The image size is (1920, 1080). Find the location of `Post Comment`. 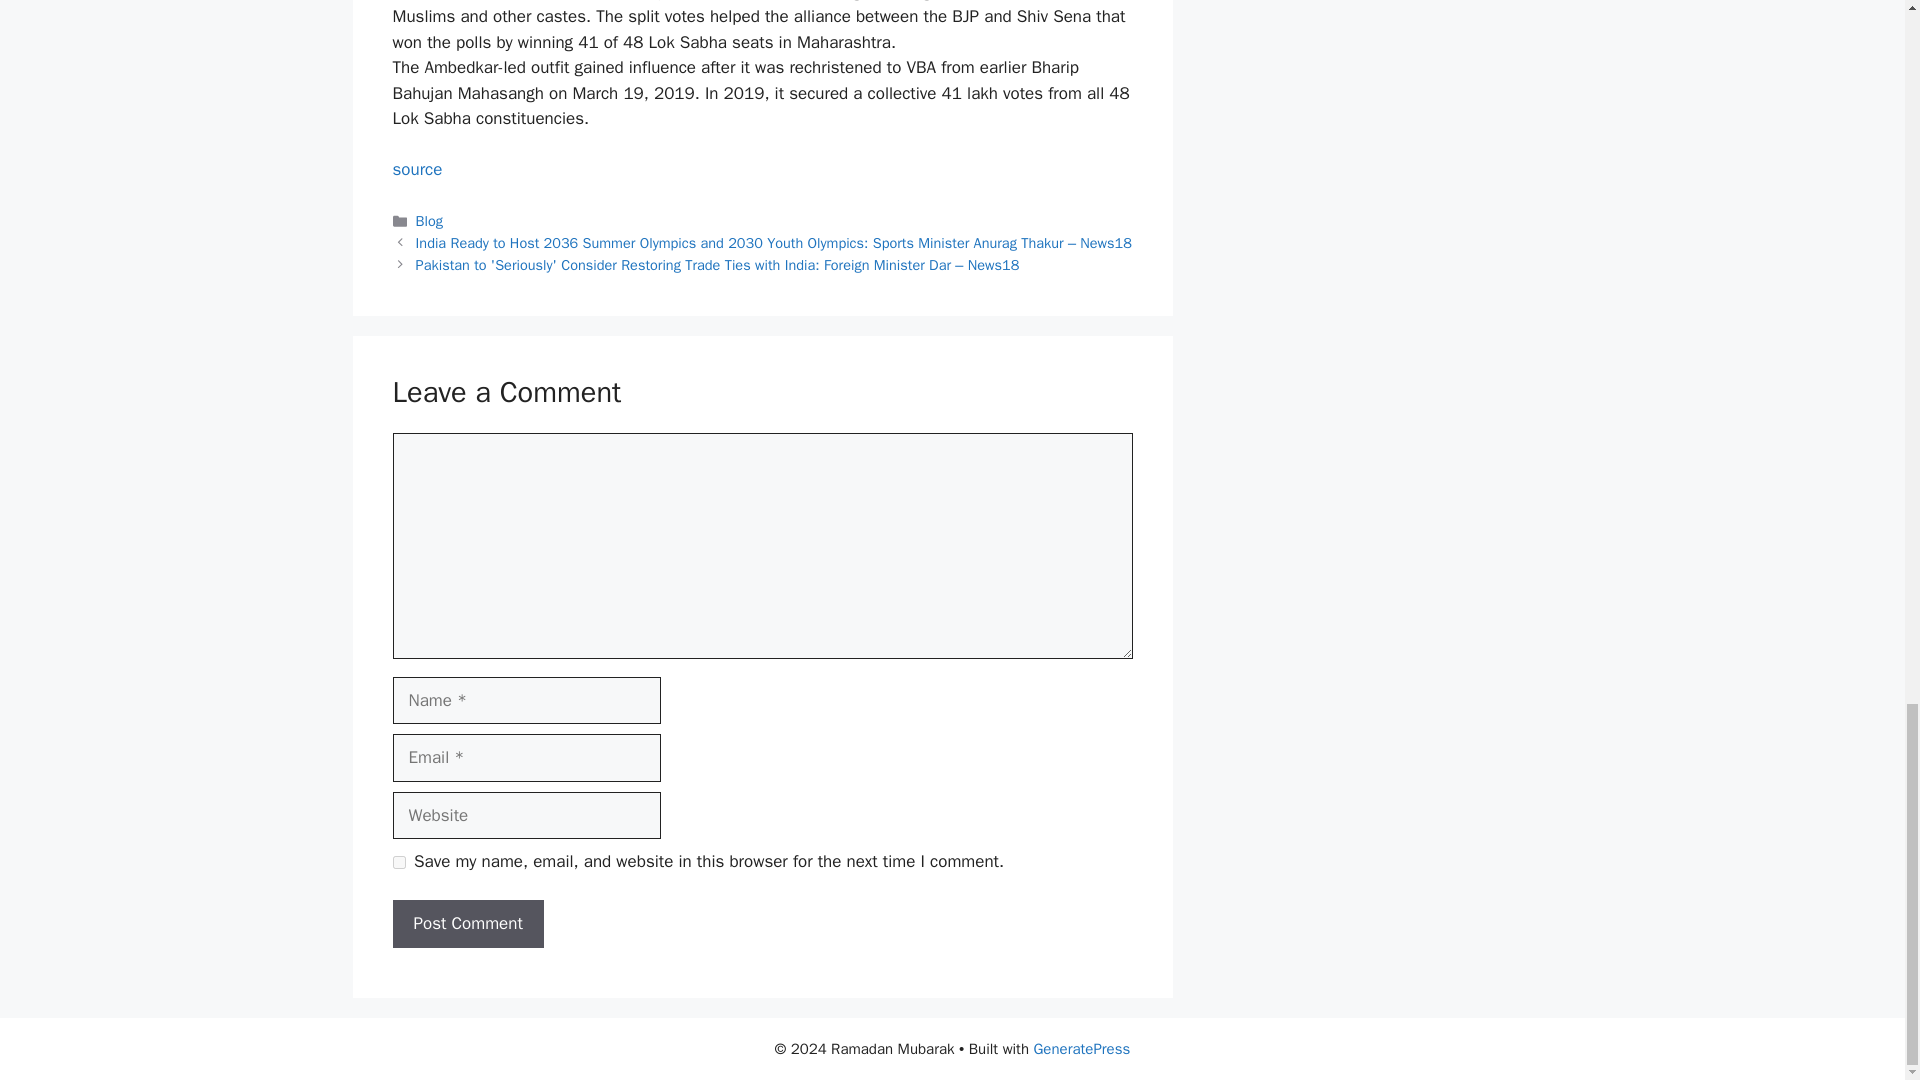

Post Comment is located at coordinates (467, 924).